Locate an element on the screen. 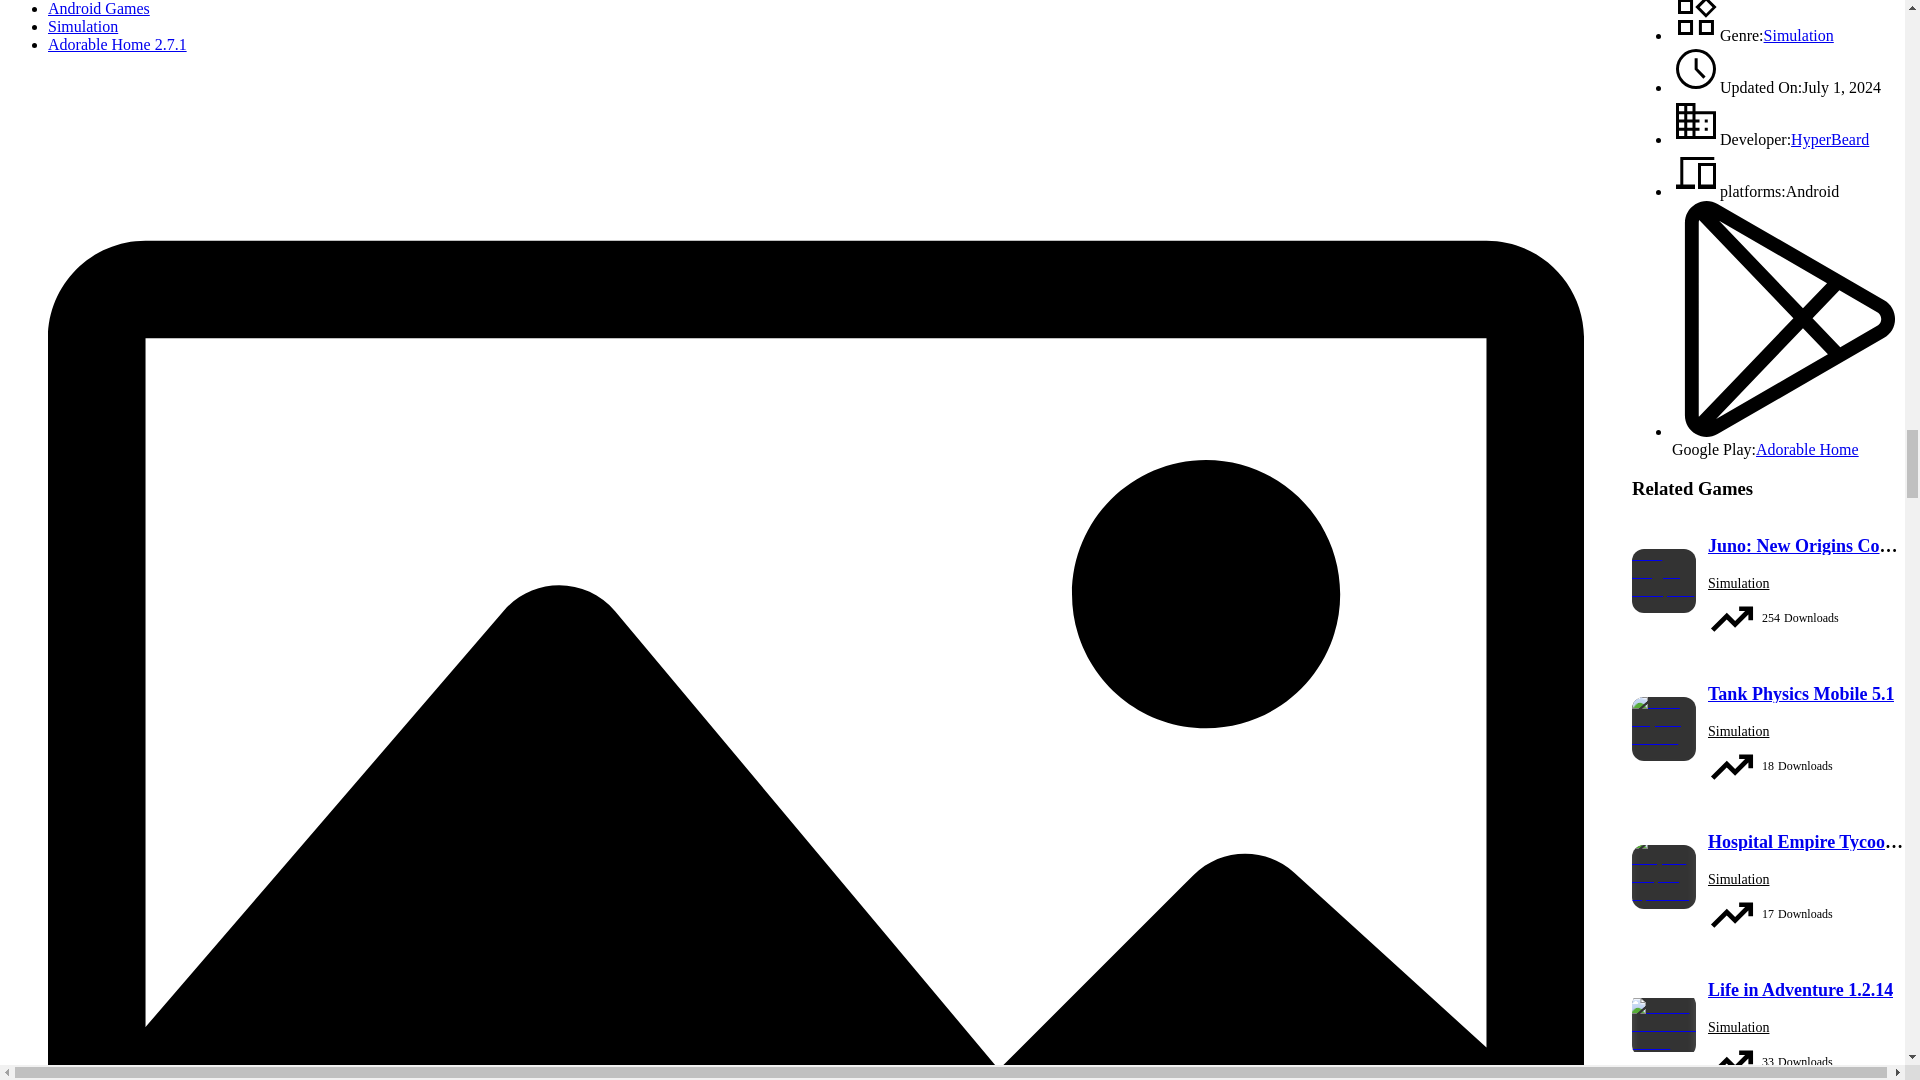 Image resolution: width=1920 pixels, height=1080 pixels. Simulation is located at coordinates (82, 26).